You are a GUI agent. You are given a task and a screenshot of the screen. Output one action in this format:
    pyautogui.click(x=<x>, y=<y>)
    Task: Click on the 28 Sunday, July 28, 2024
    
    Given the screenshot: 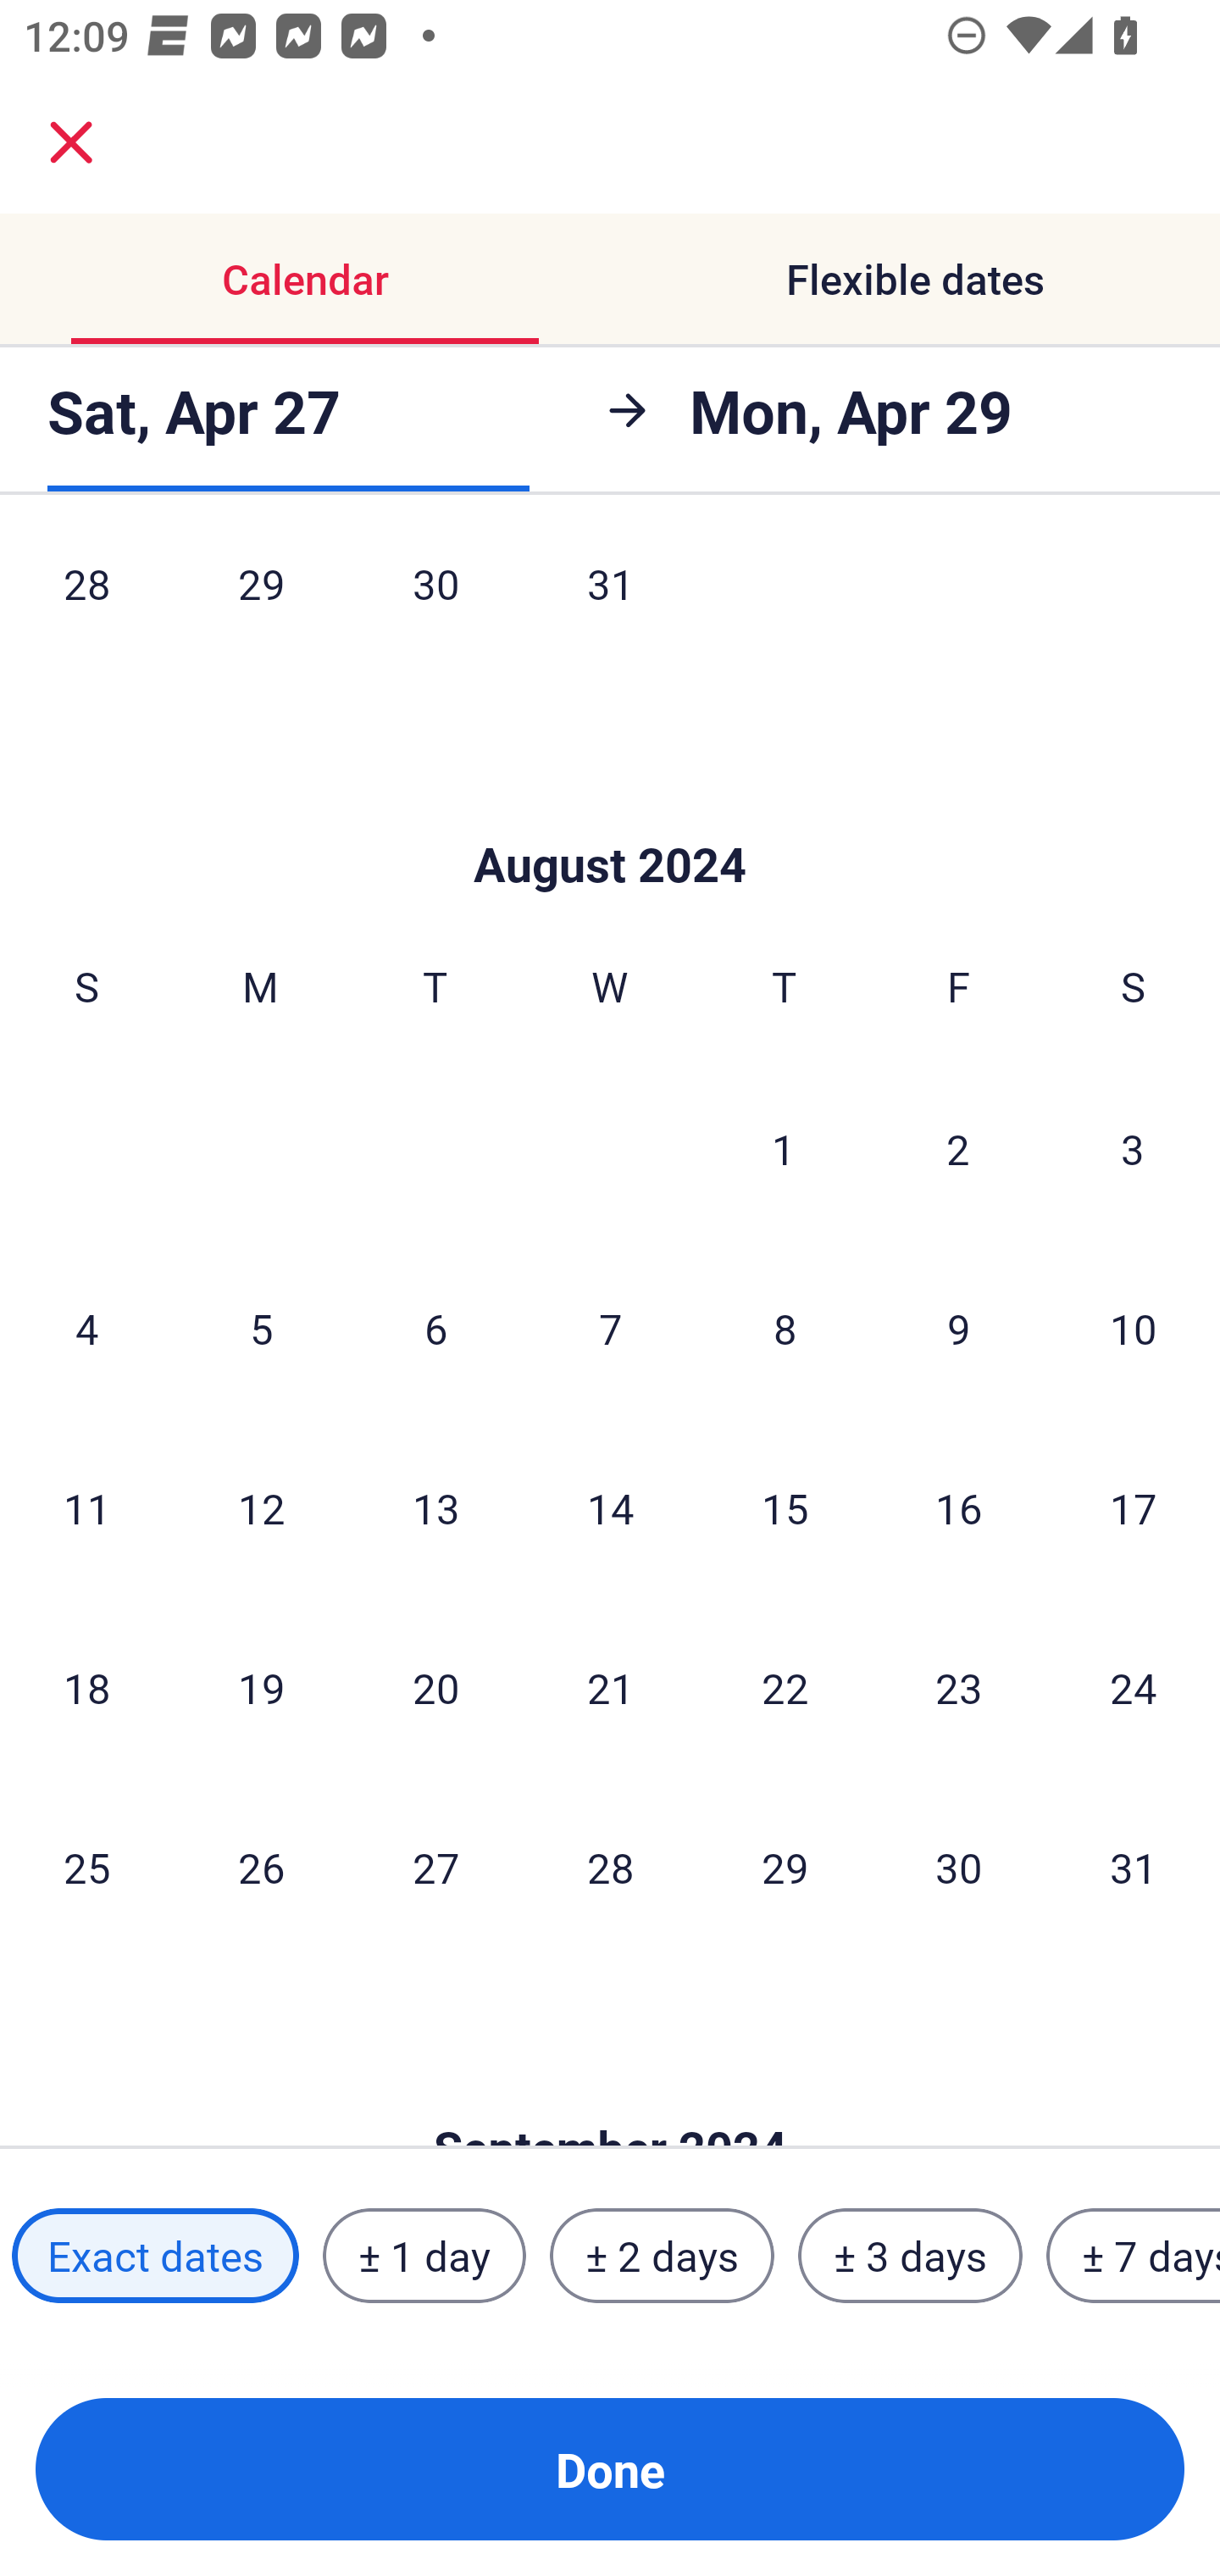 What is the action you would take?
    pyautogui.click(x=86, y=607)
    